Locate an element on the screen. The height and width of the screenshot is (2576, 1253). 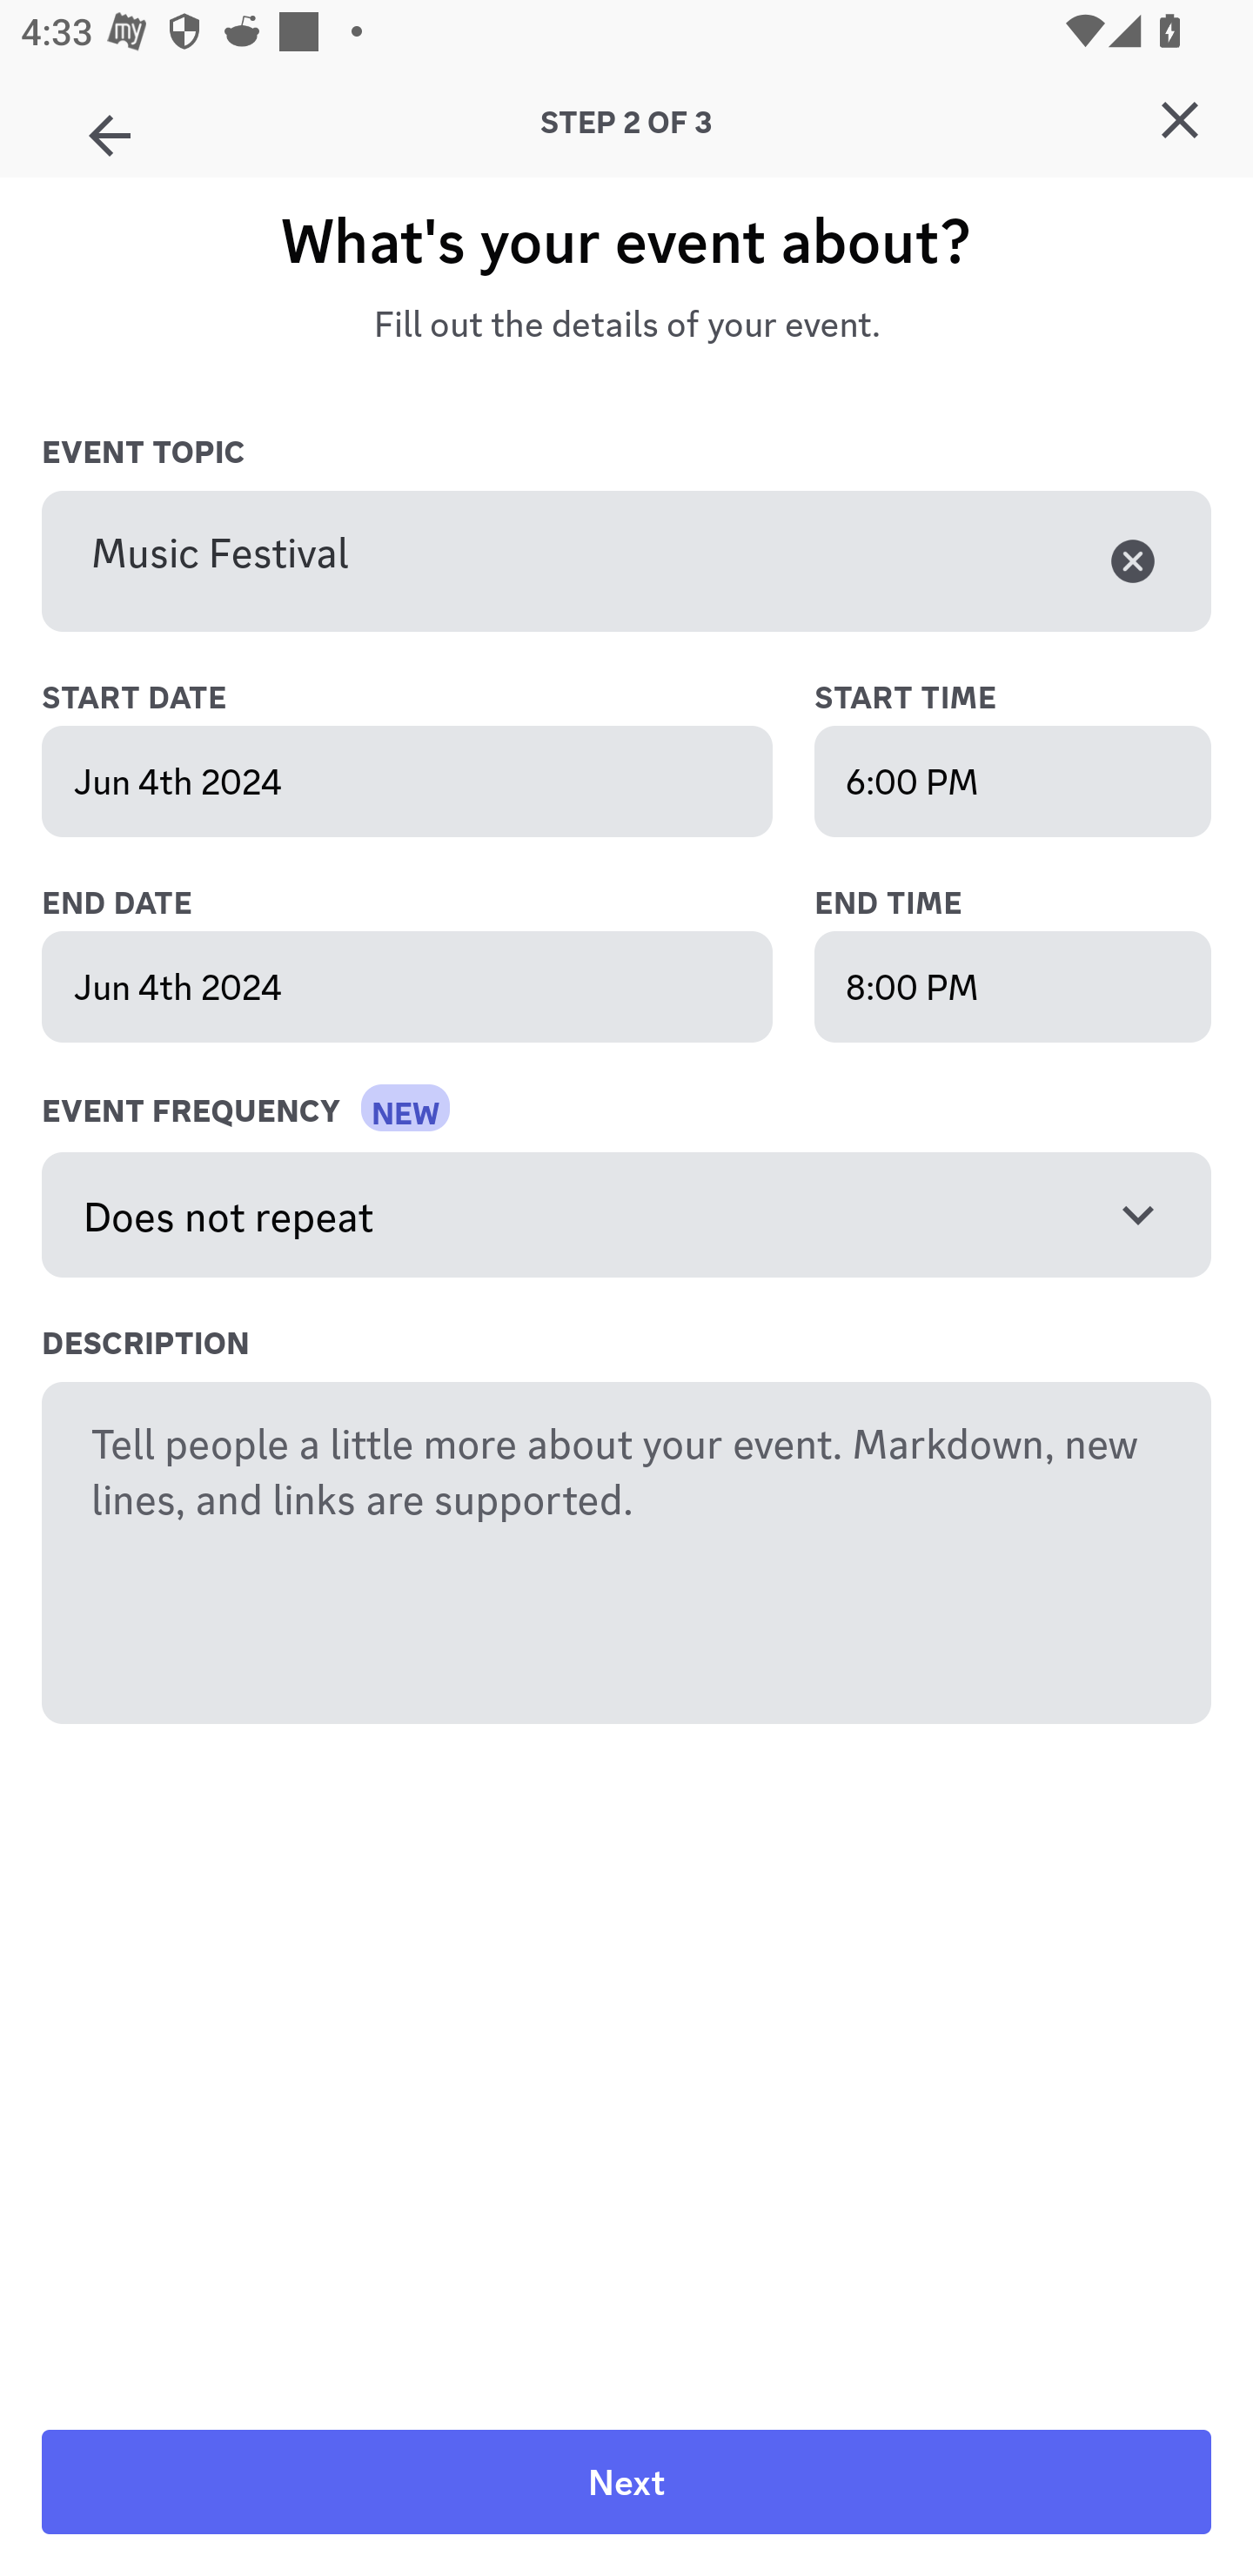
Start Time, 6:00 PM 6:00 PM is located at coordinates (1013, 782).